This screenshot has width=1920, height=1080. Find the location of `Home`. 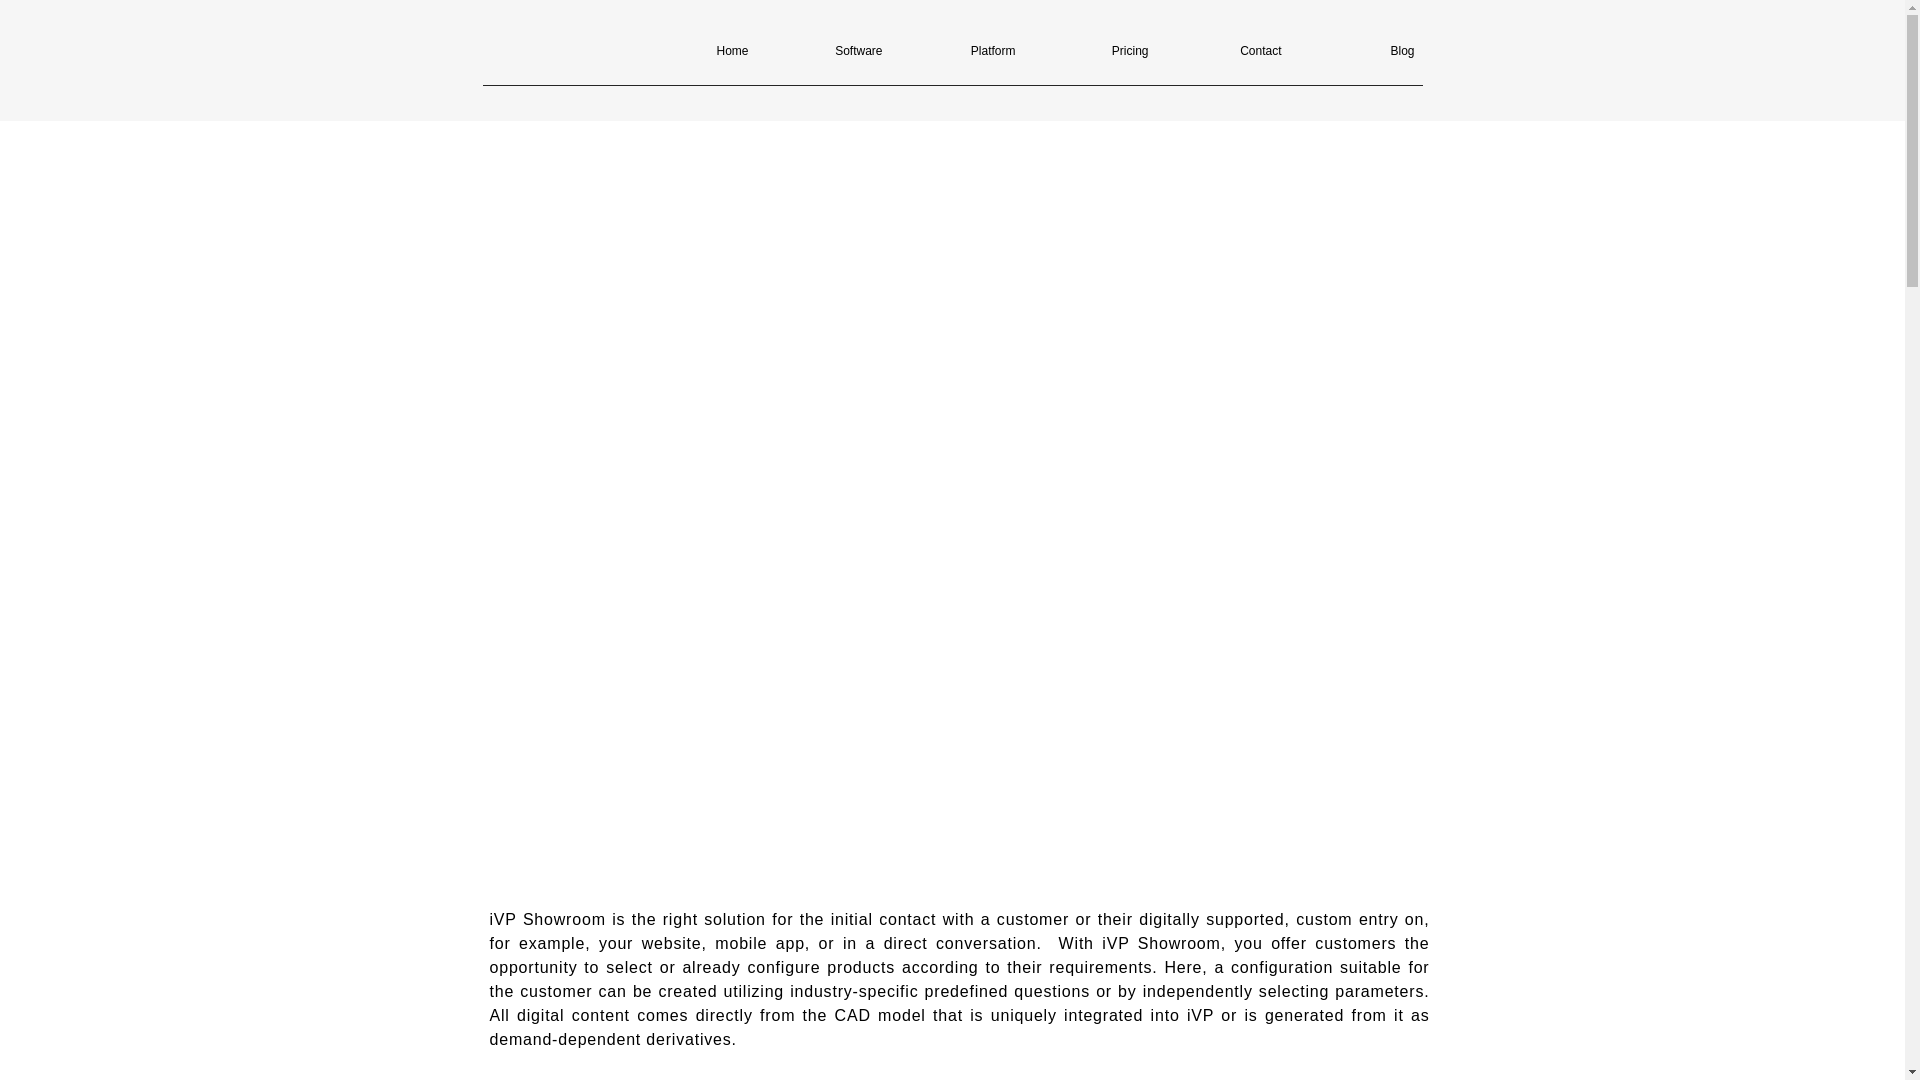

Home is located at coordinates (691, 51).